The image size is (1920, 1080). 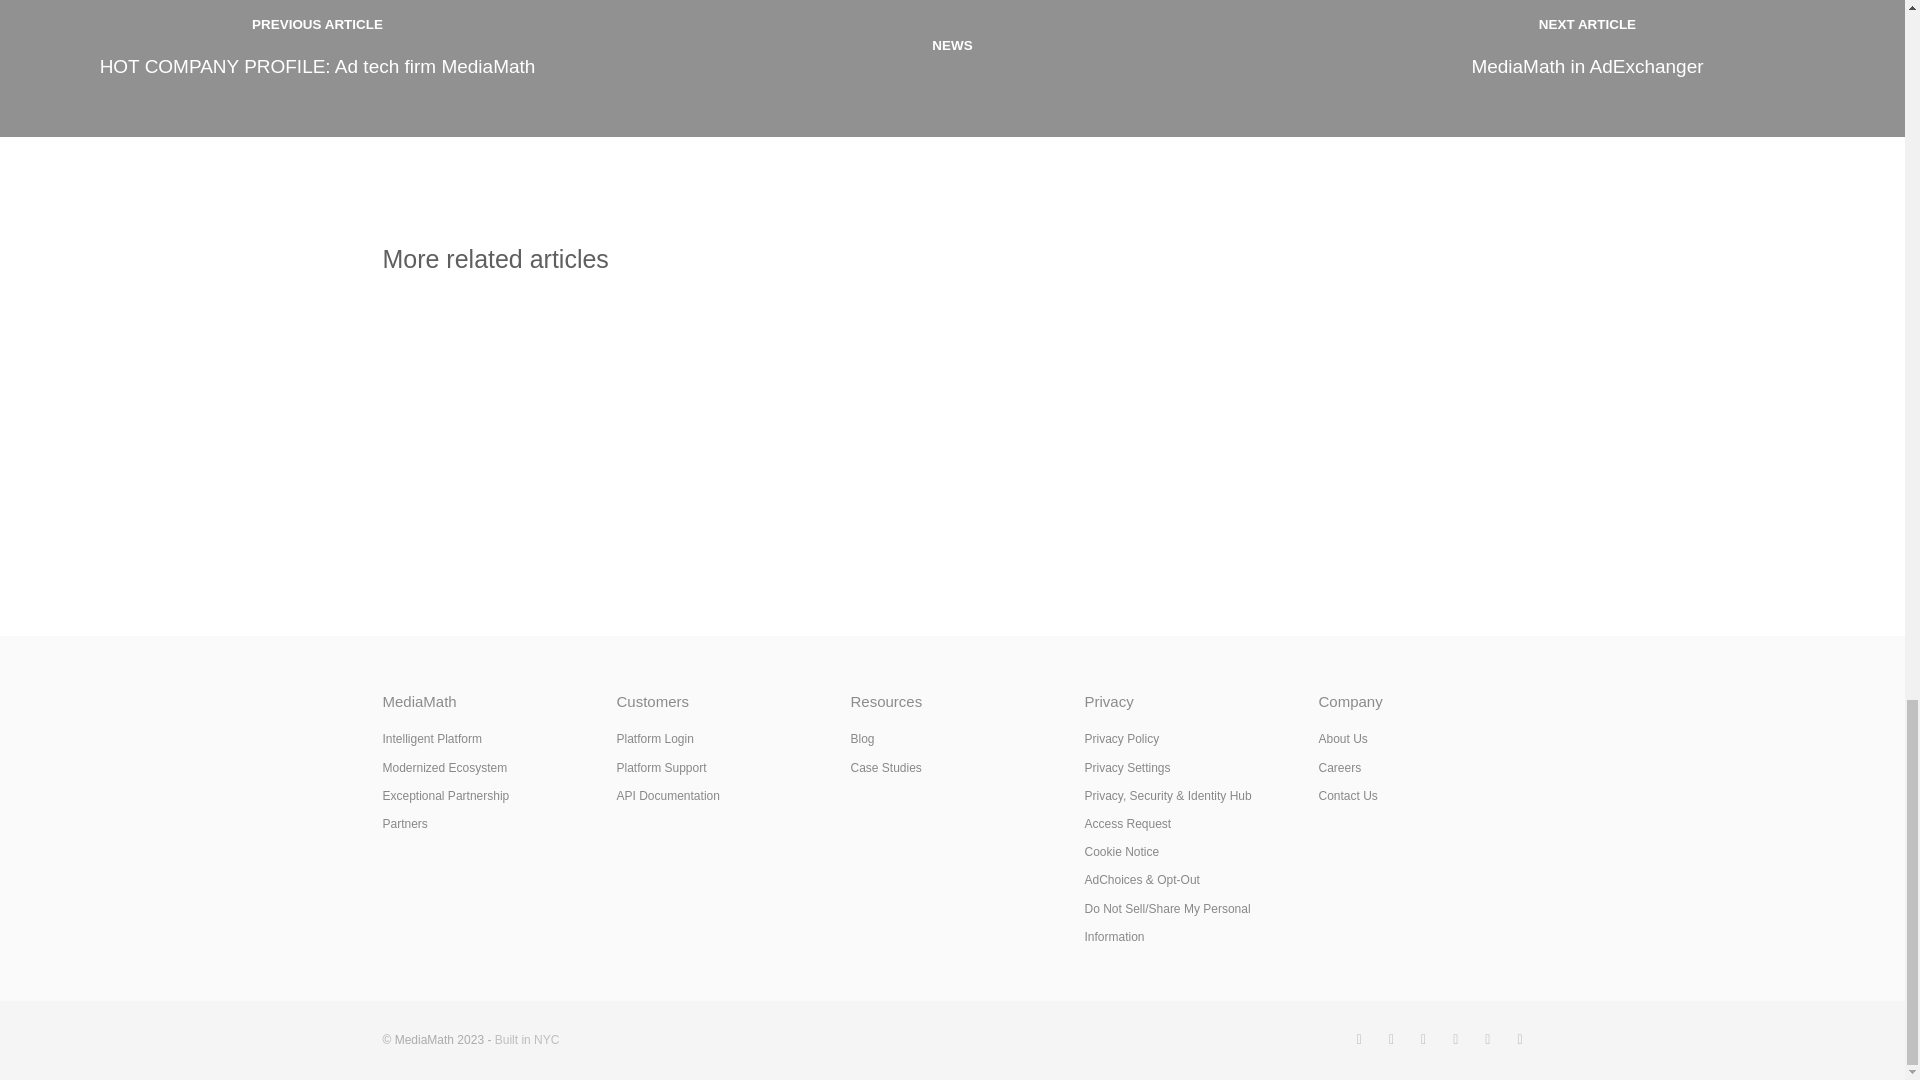 What do you see at coordinates (952, 68) in the screenshot?
I see `Intelligent Platform` at bounding box center [952, 68].